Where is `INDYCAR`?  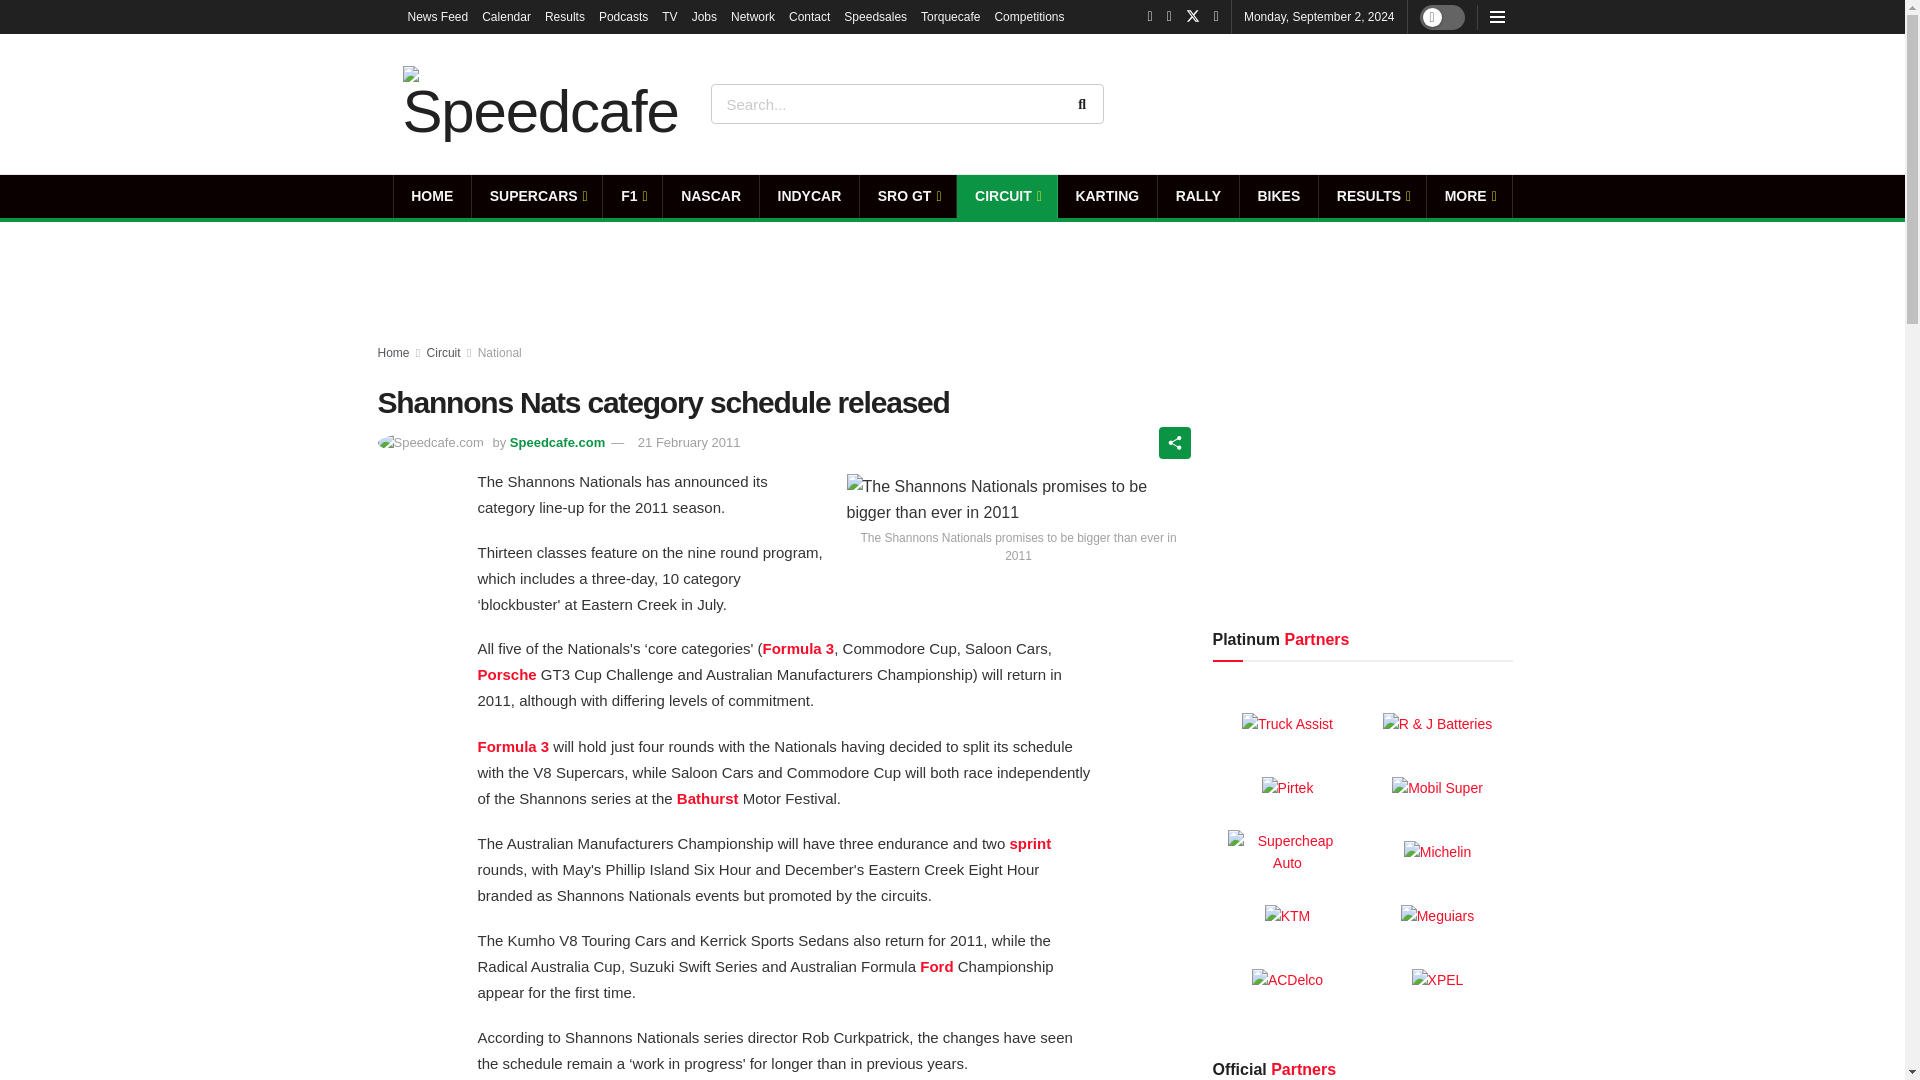 INDYCAR is located at coordinates (809, 196).